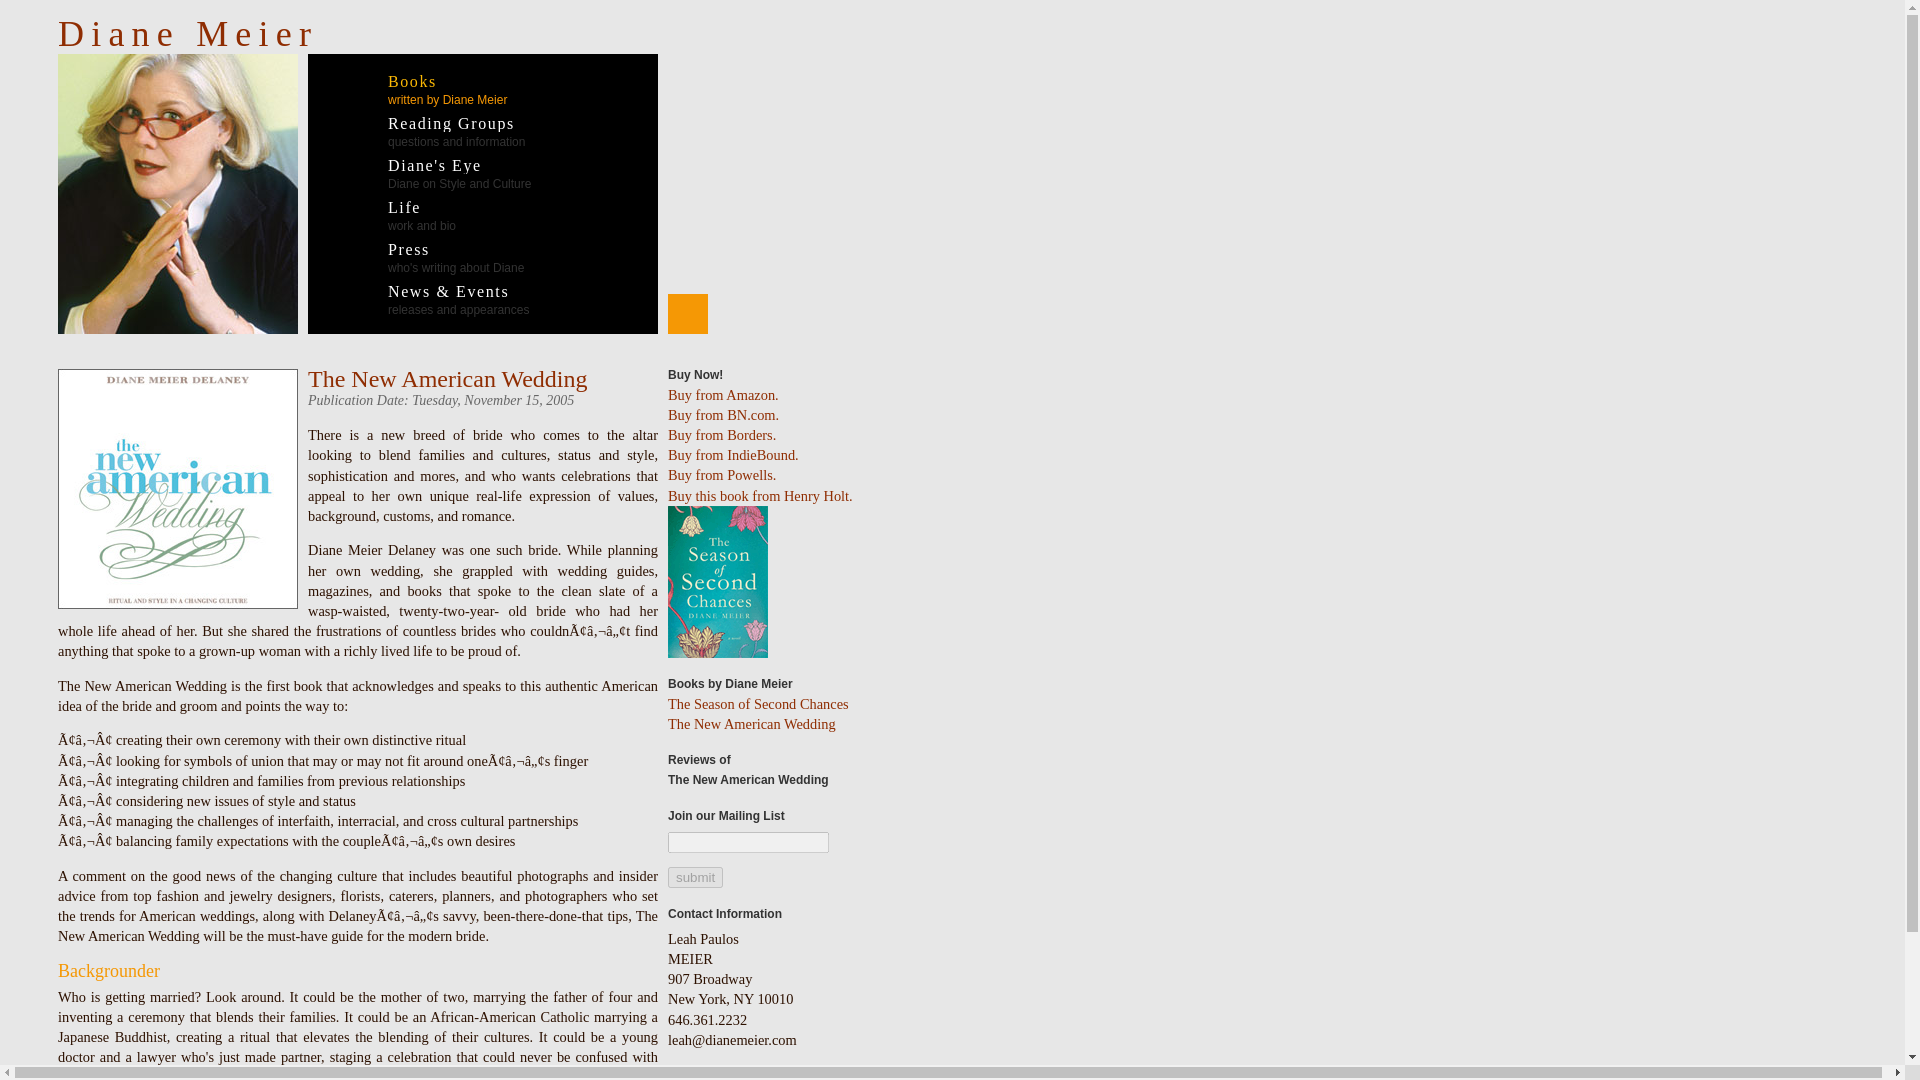 This screenshot has width=1920, height=1080. I want to click on see our contact us page., so click(722, 474).